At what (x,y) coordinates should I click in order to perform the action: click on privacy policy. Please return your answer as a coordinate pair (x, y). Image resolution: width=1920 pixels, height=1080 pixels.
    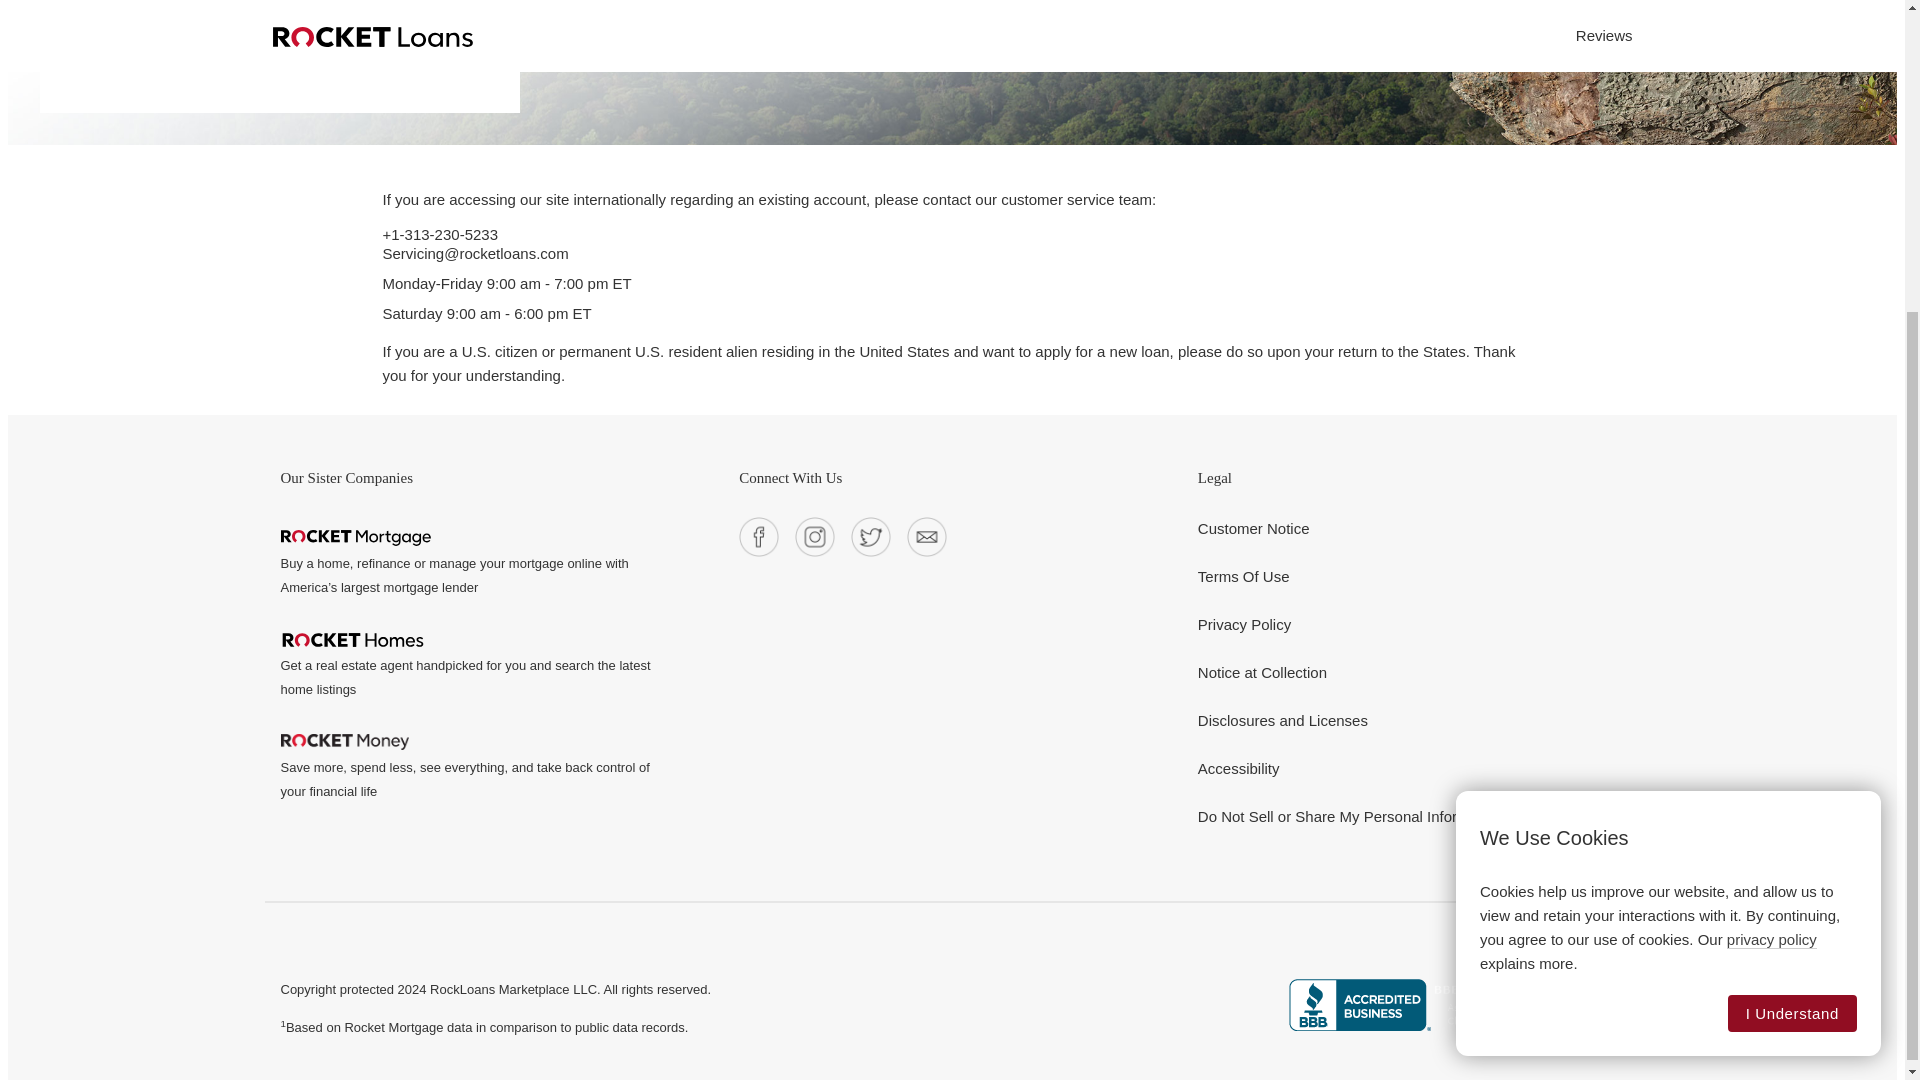
    Looking at the image, I should click on (1771, 510).